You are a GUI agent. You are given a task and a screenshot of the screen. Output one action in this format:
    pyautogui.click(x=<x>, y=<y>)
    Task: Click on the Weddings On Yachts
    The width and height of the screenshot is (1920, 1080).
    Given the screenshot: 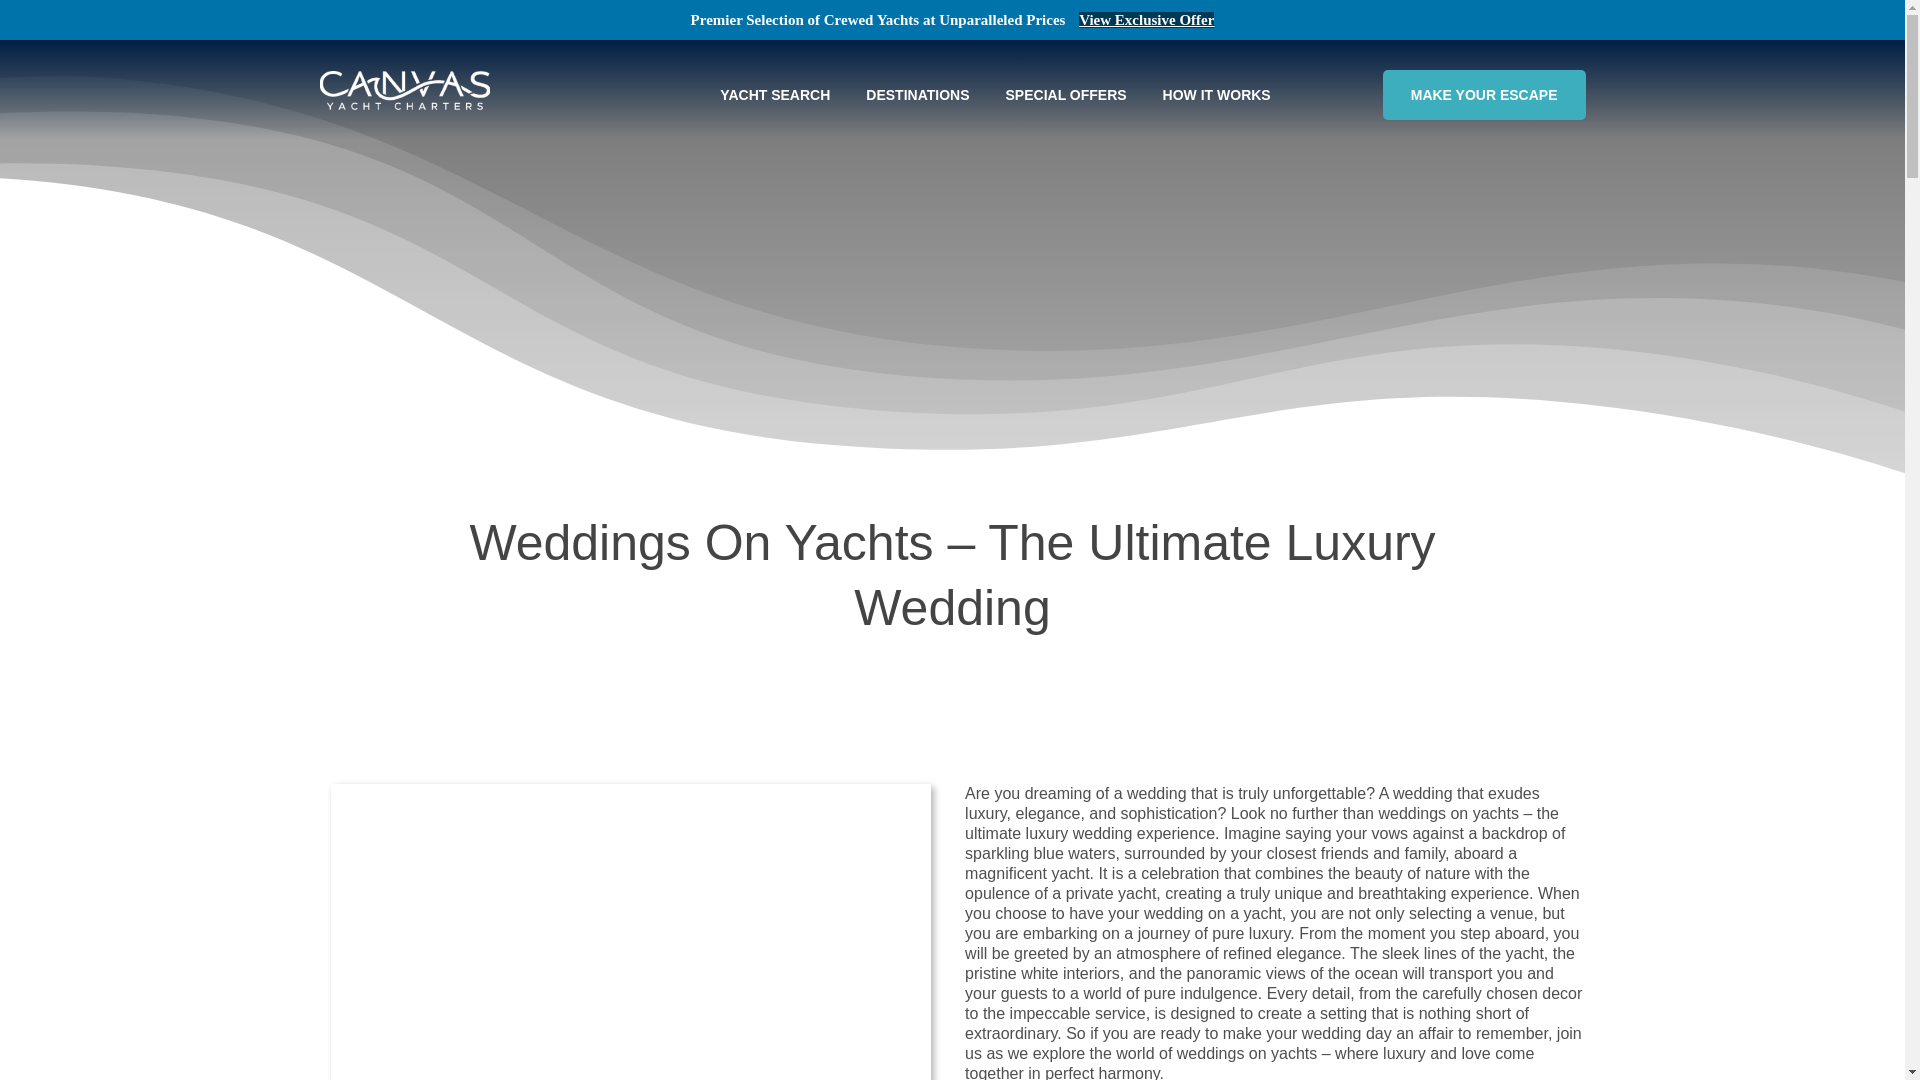 What is the action you would take?
    pyautogui.click(x=630, y=934)
    